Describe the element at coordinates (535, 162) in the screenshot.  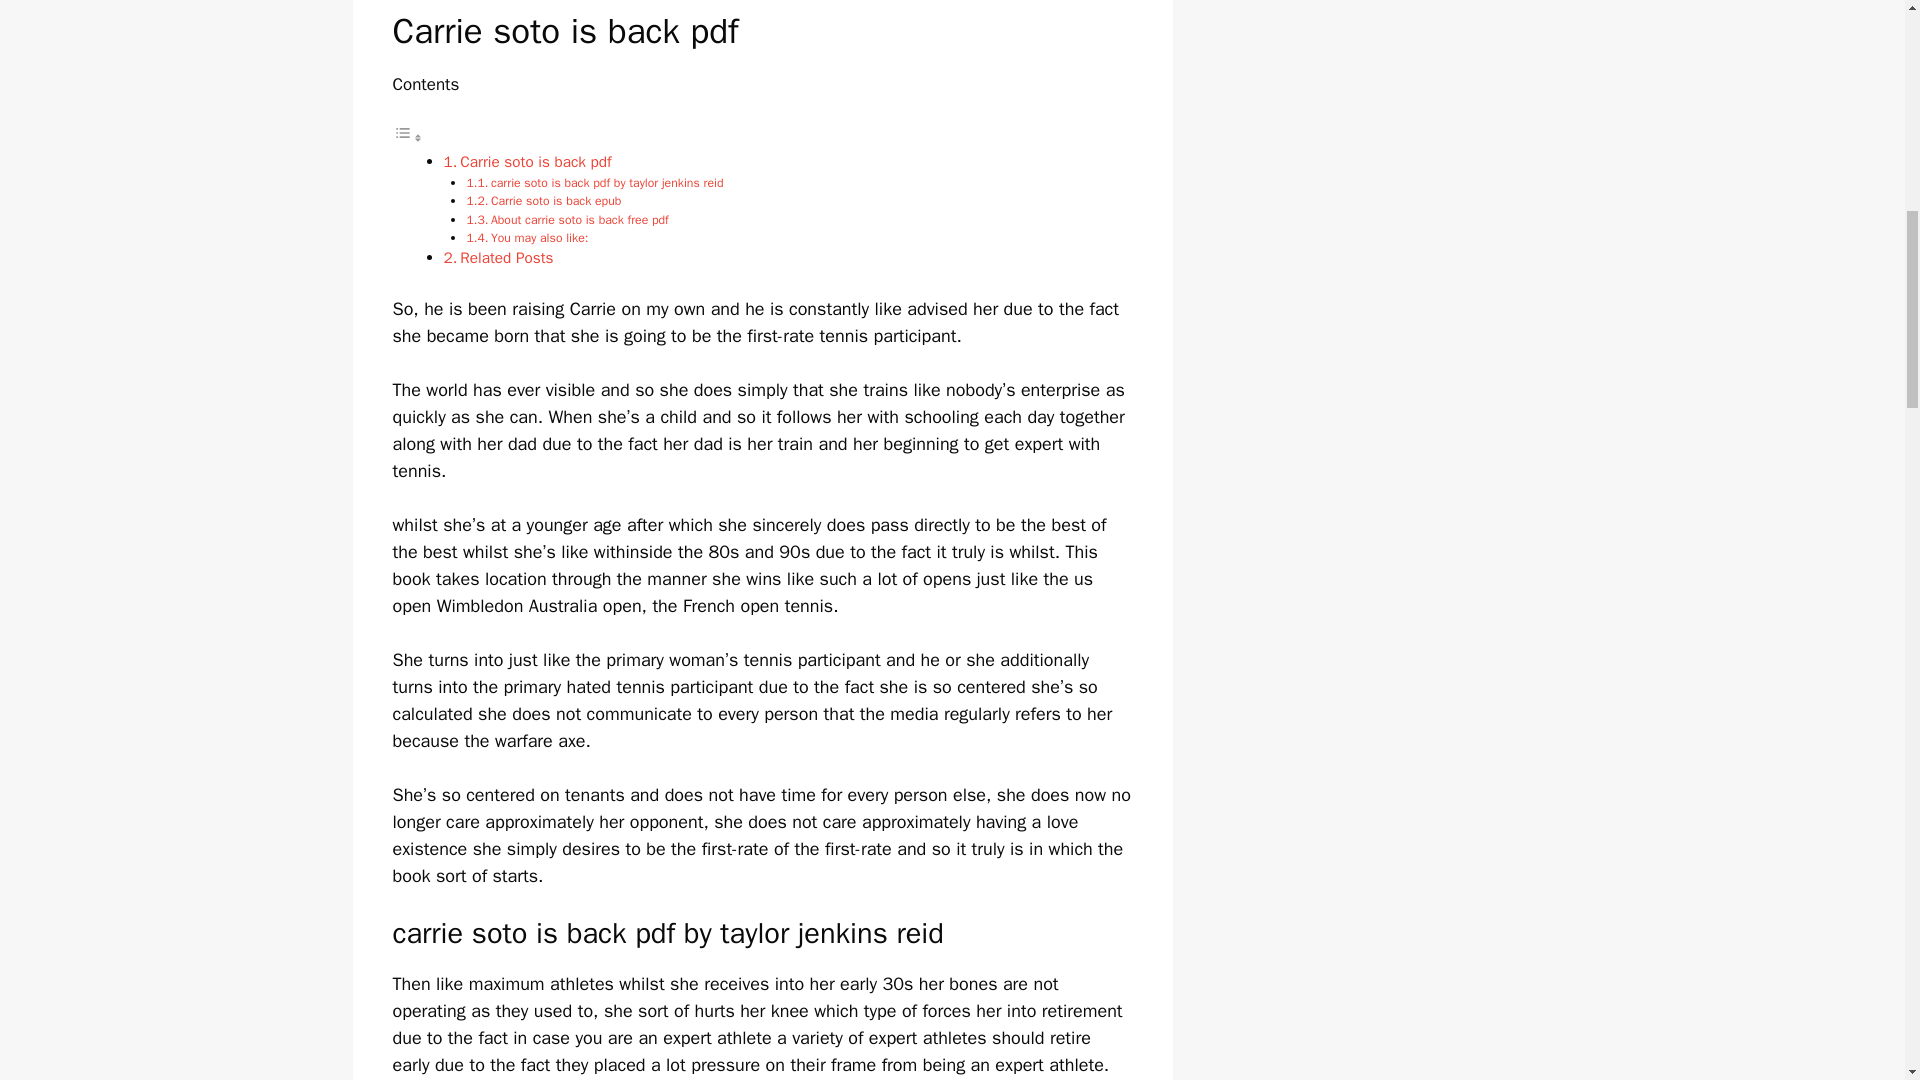
I see `Carrie soto is back pdf` at that location.